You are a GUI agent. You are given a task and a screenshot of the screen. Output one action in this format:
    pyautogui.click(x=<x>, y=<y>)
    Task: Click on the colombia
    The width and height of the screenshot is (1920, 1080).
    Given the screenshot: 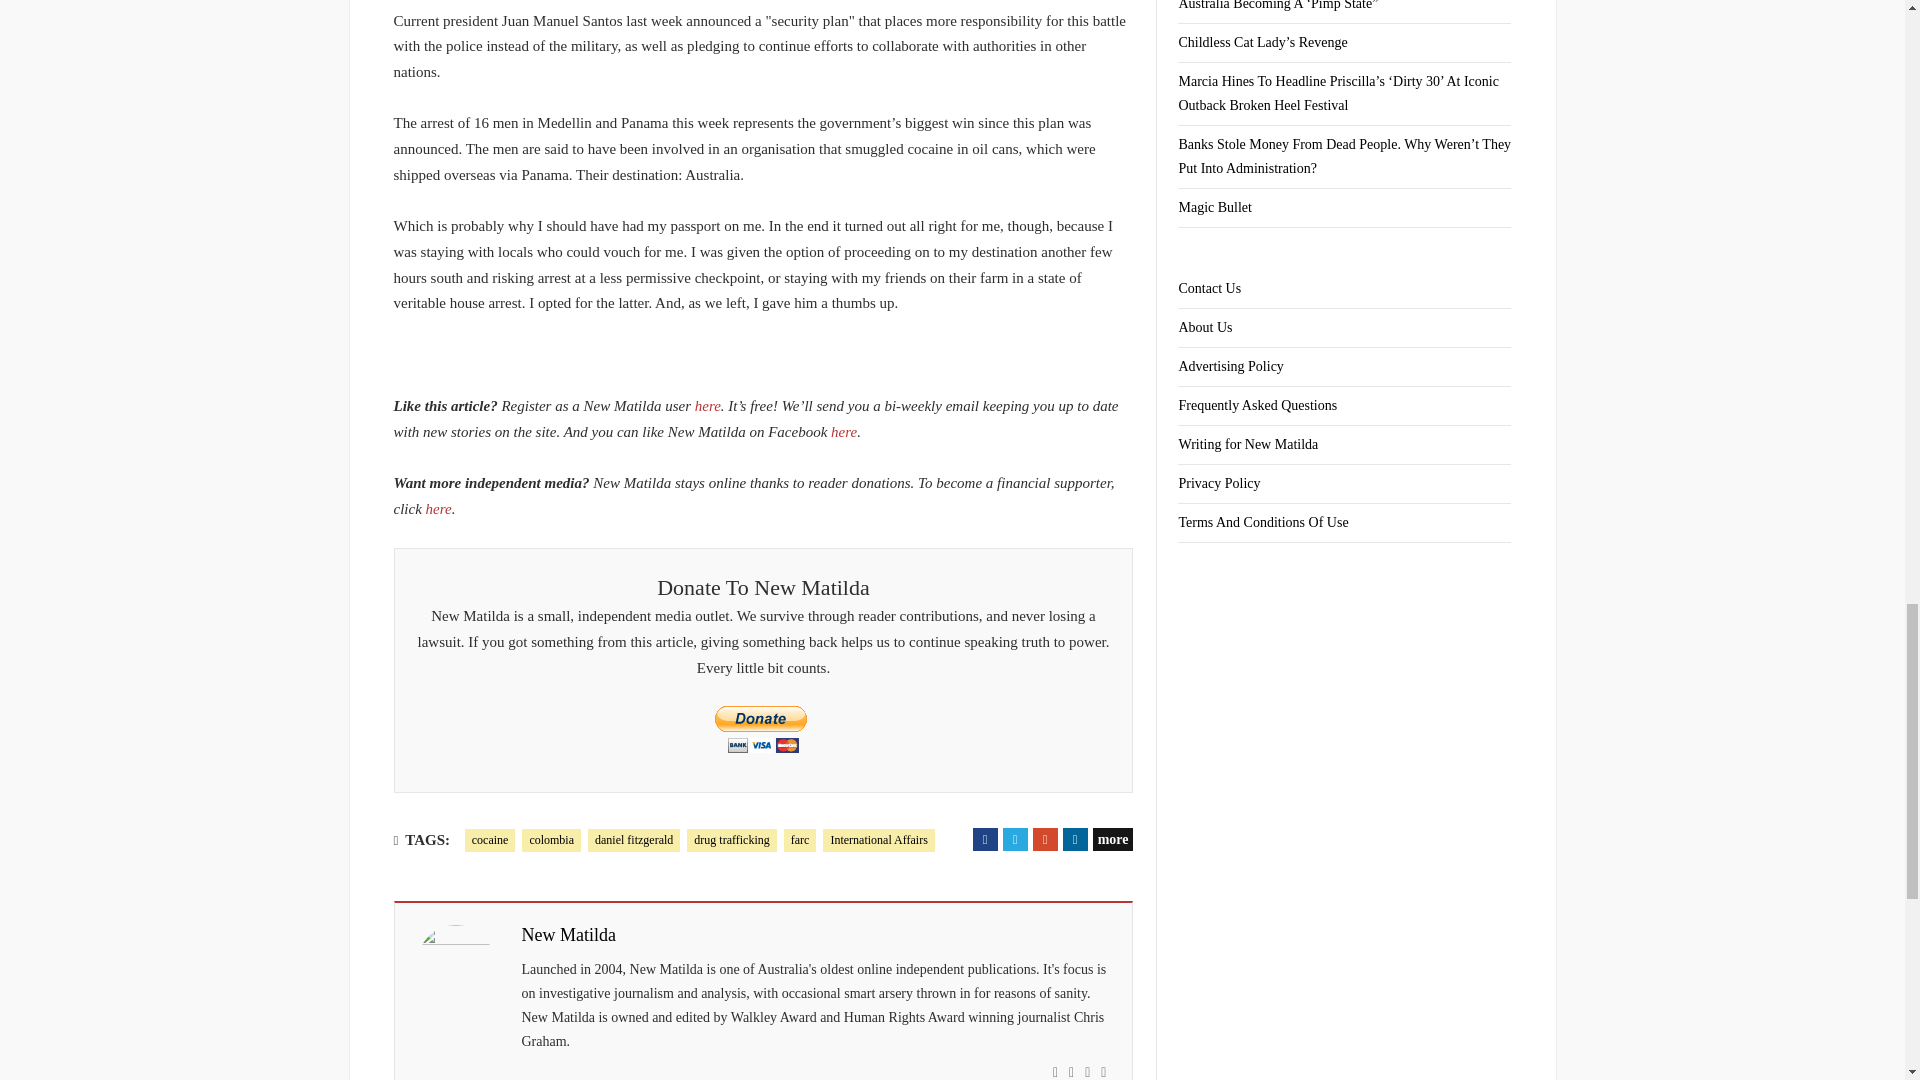 What is the action you would take?
    pyautogui.click(x=552, y=840)
    